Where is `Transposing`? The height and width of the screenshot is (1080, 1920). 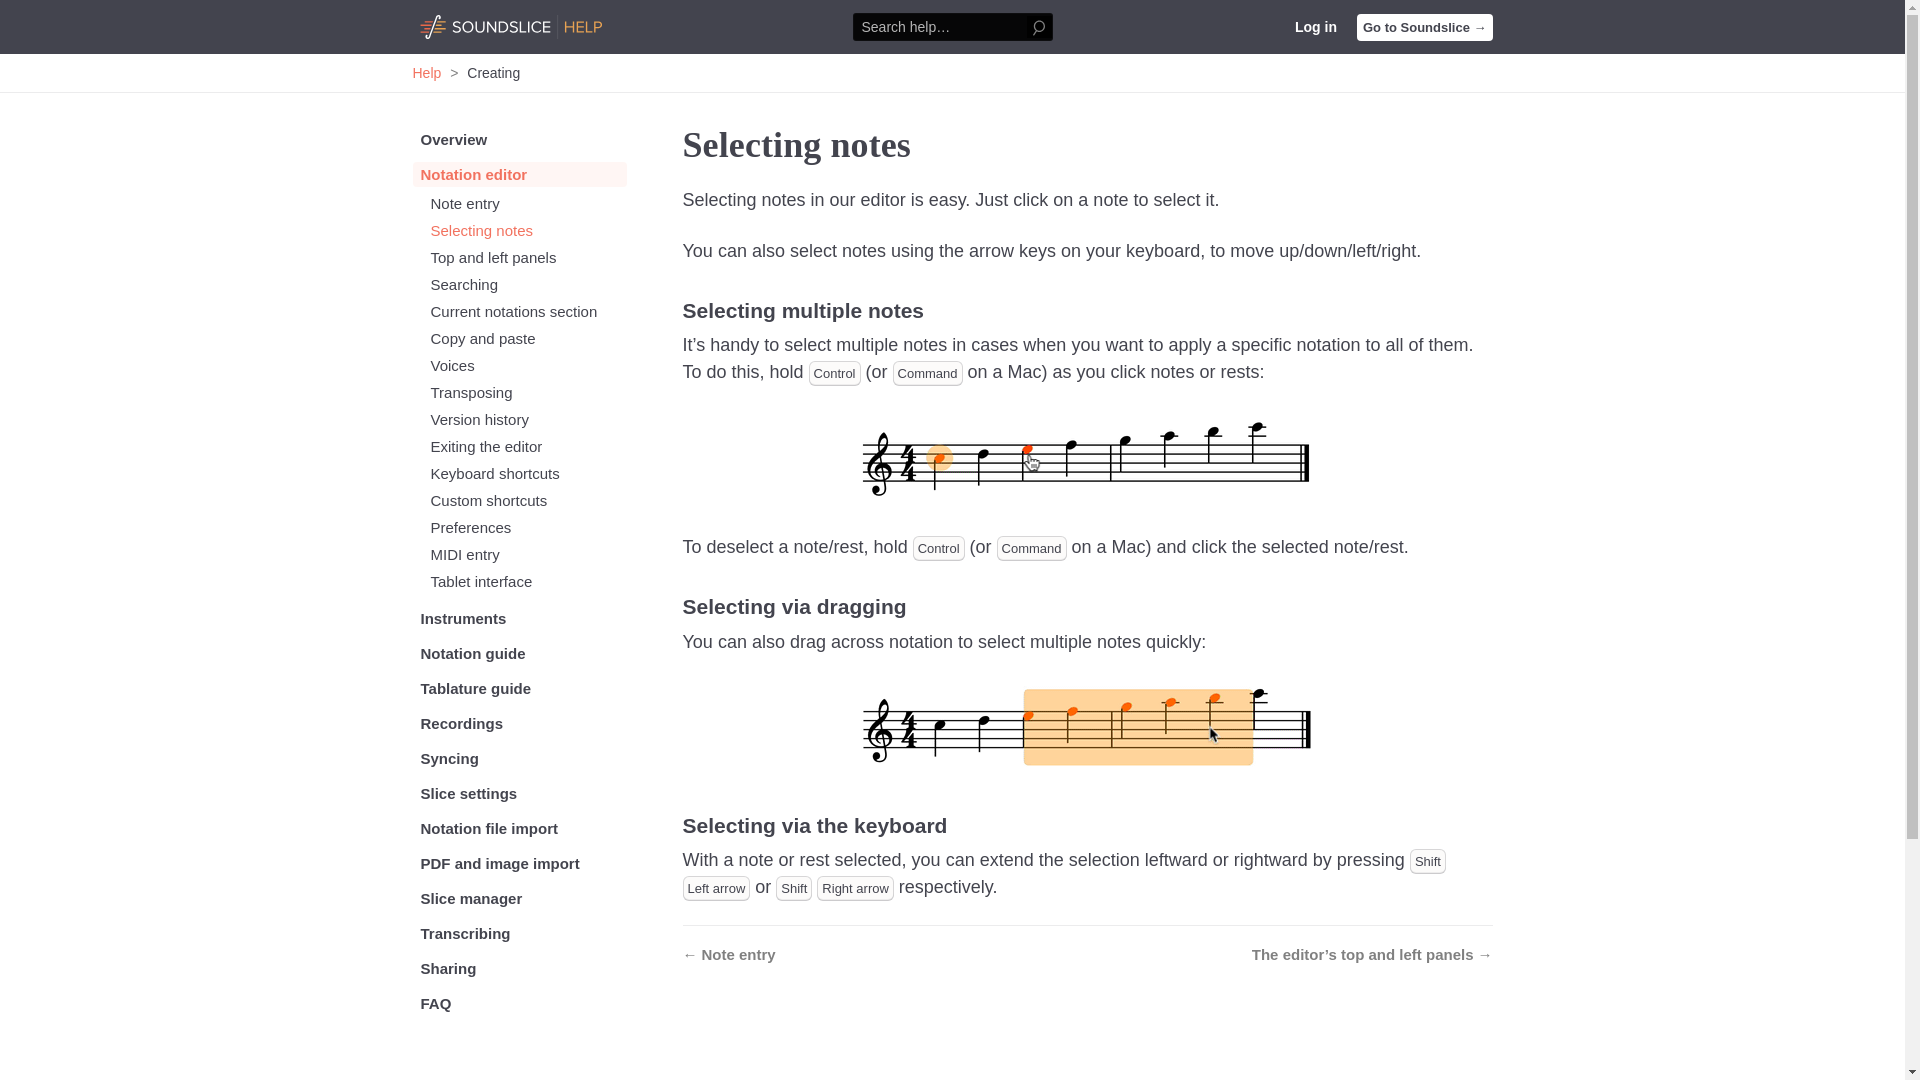
Transposing is located at coordinates (528, 392).